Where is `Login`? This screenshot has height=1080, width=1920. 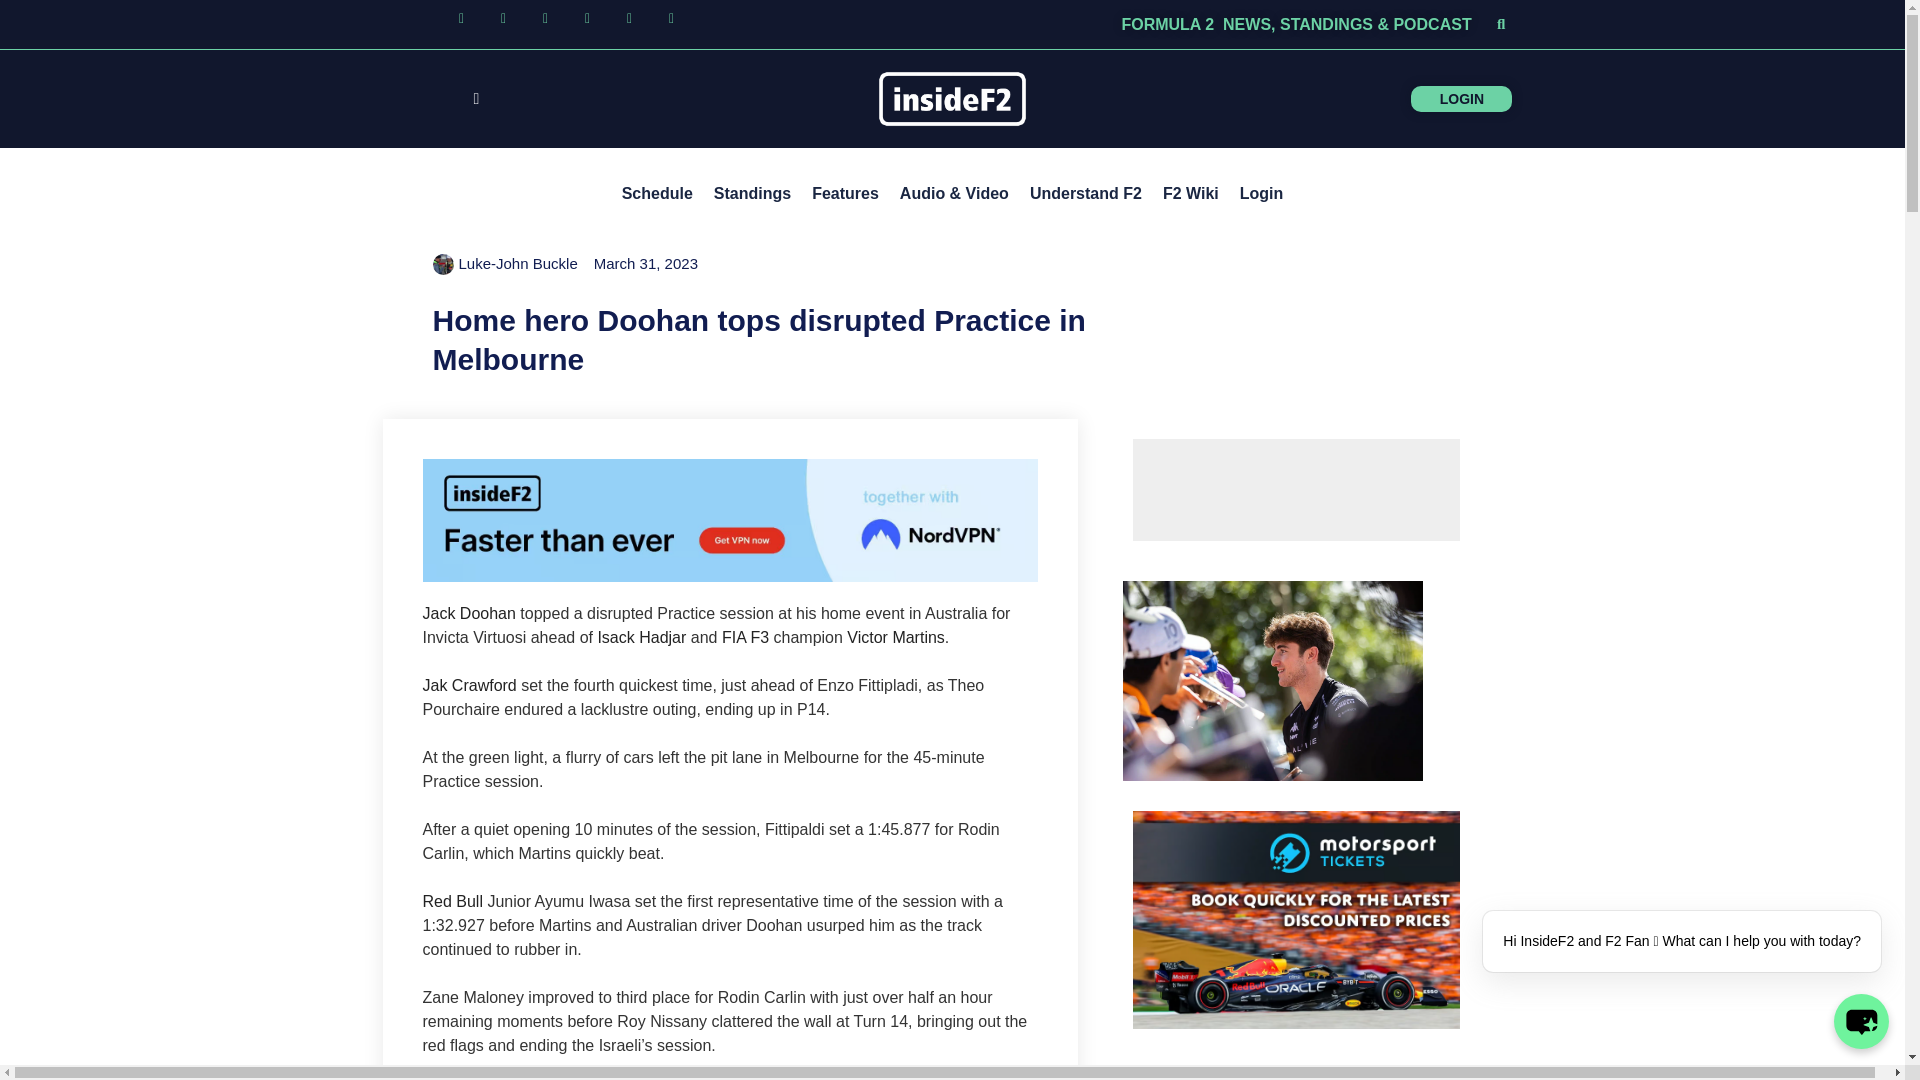 Login is located at coordinates (1262, 194).